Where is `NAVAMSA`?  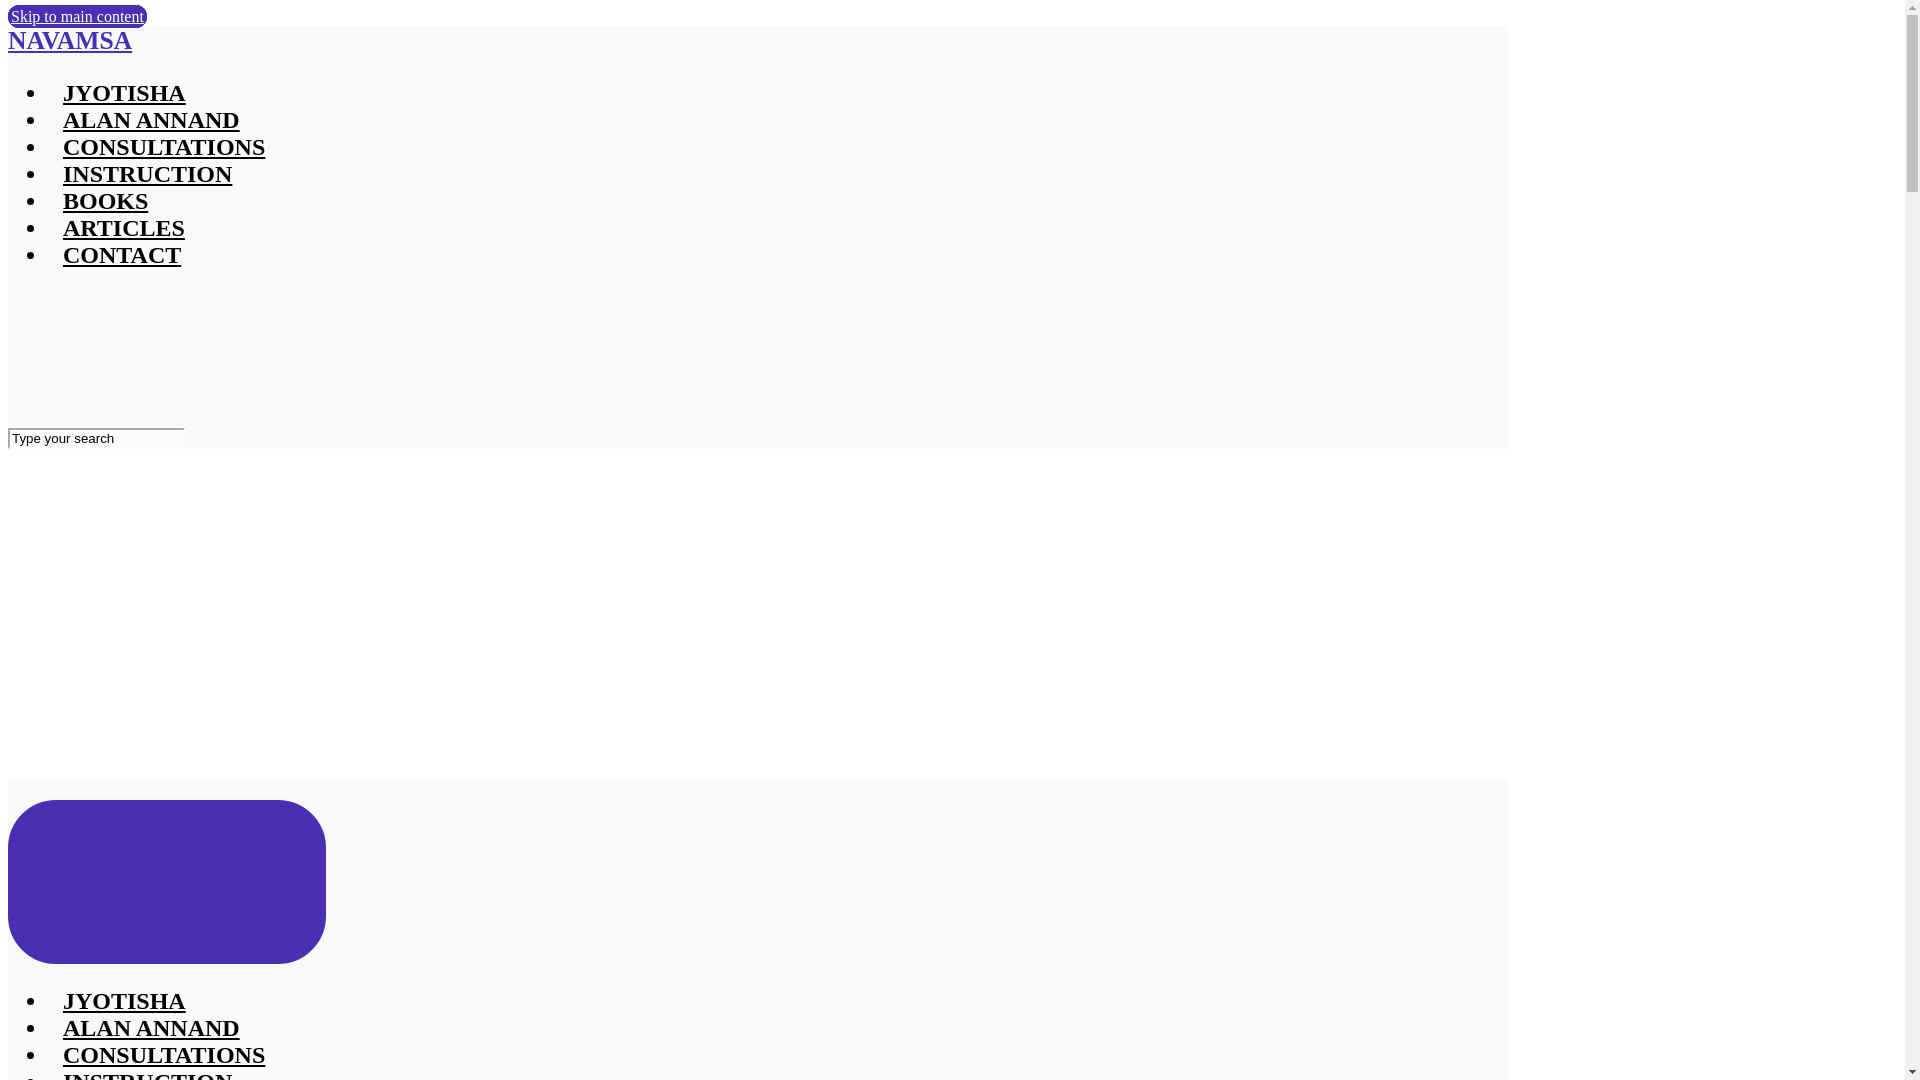 NAVAMSA is located at coordinates (194, 595).